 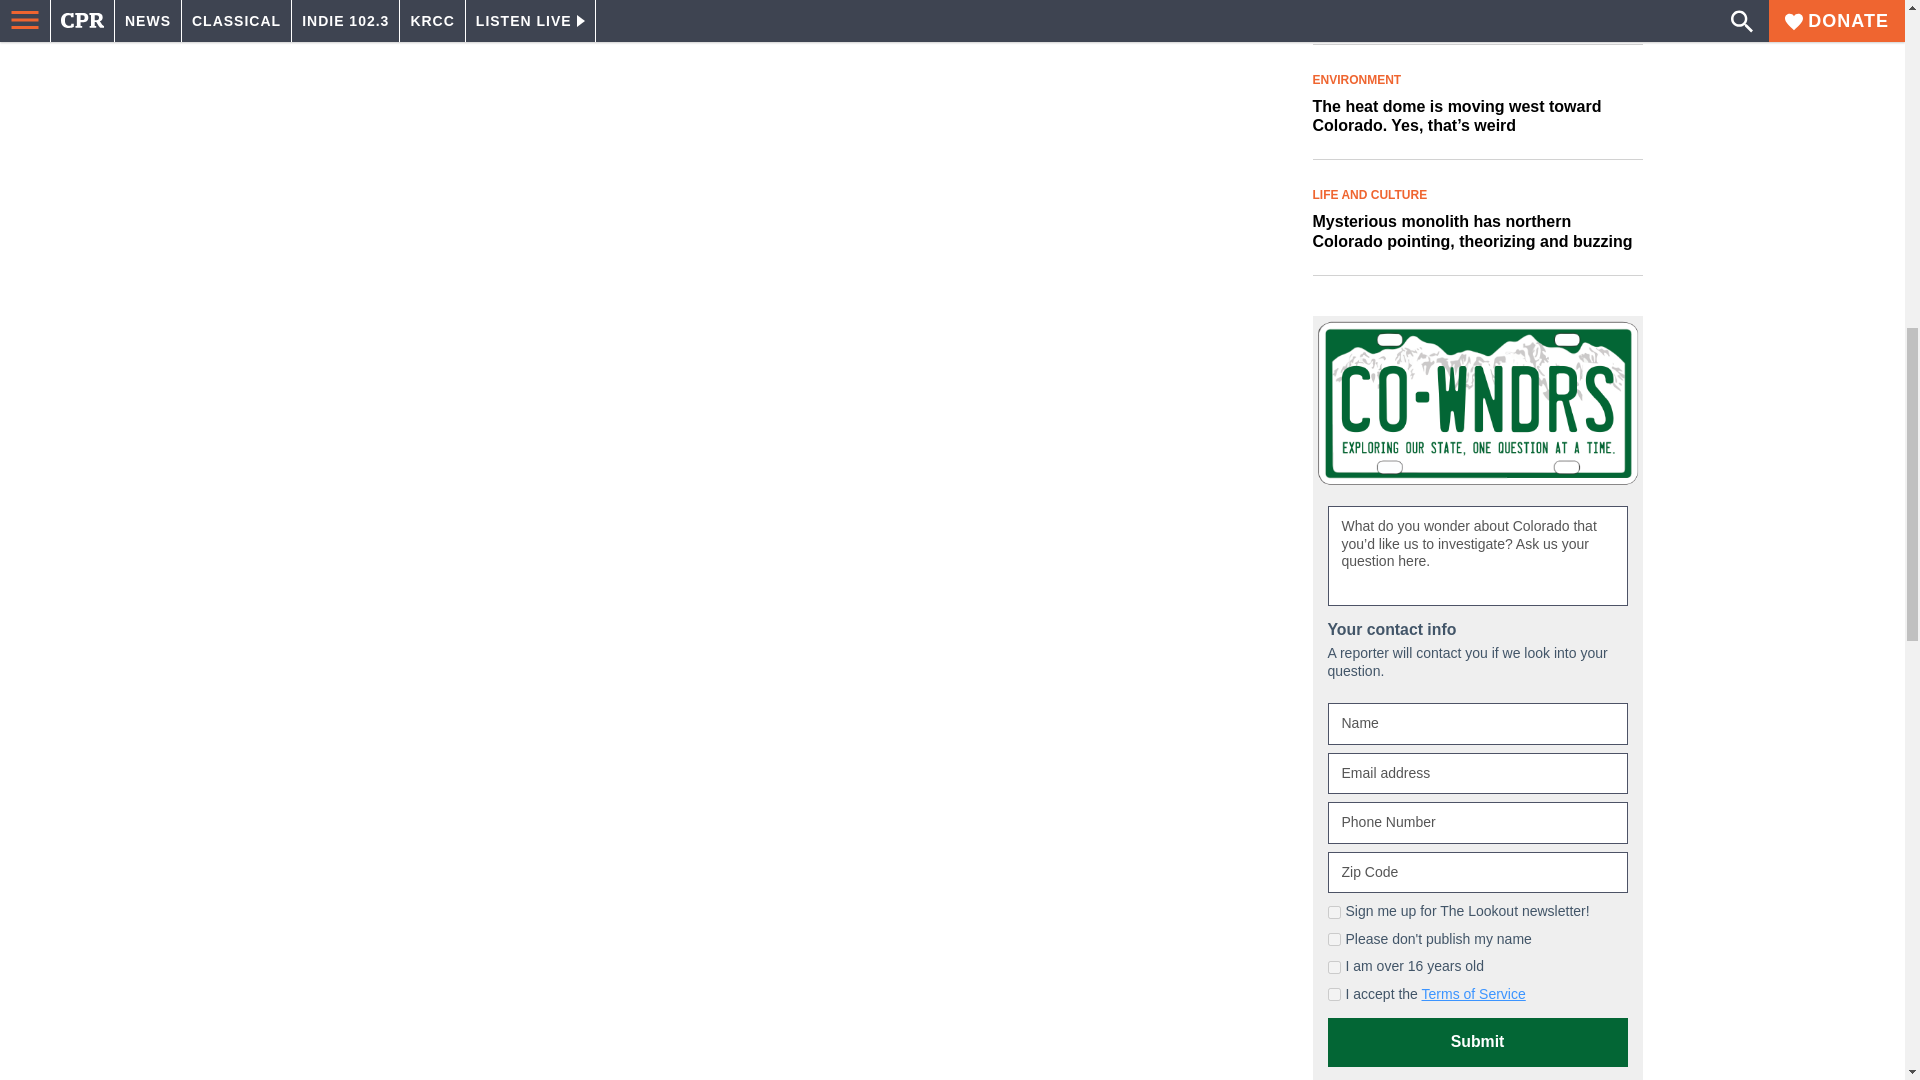 What do you see at coordinates (1334, 968) in the screenshot?
I see `on` at bounding box center [1334, 968].